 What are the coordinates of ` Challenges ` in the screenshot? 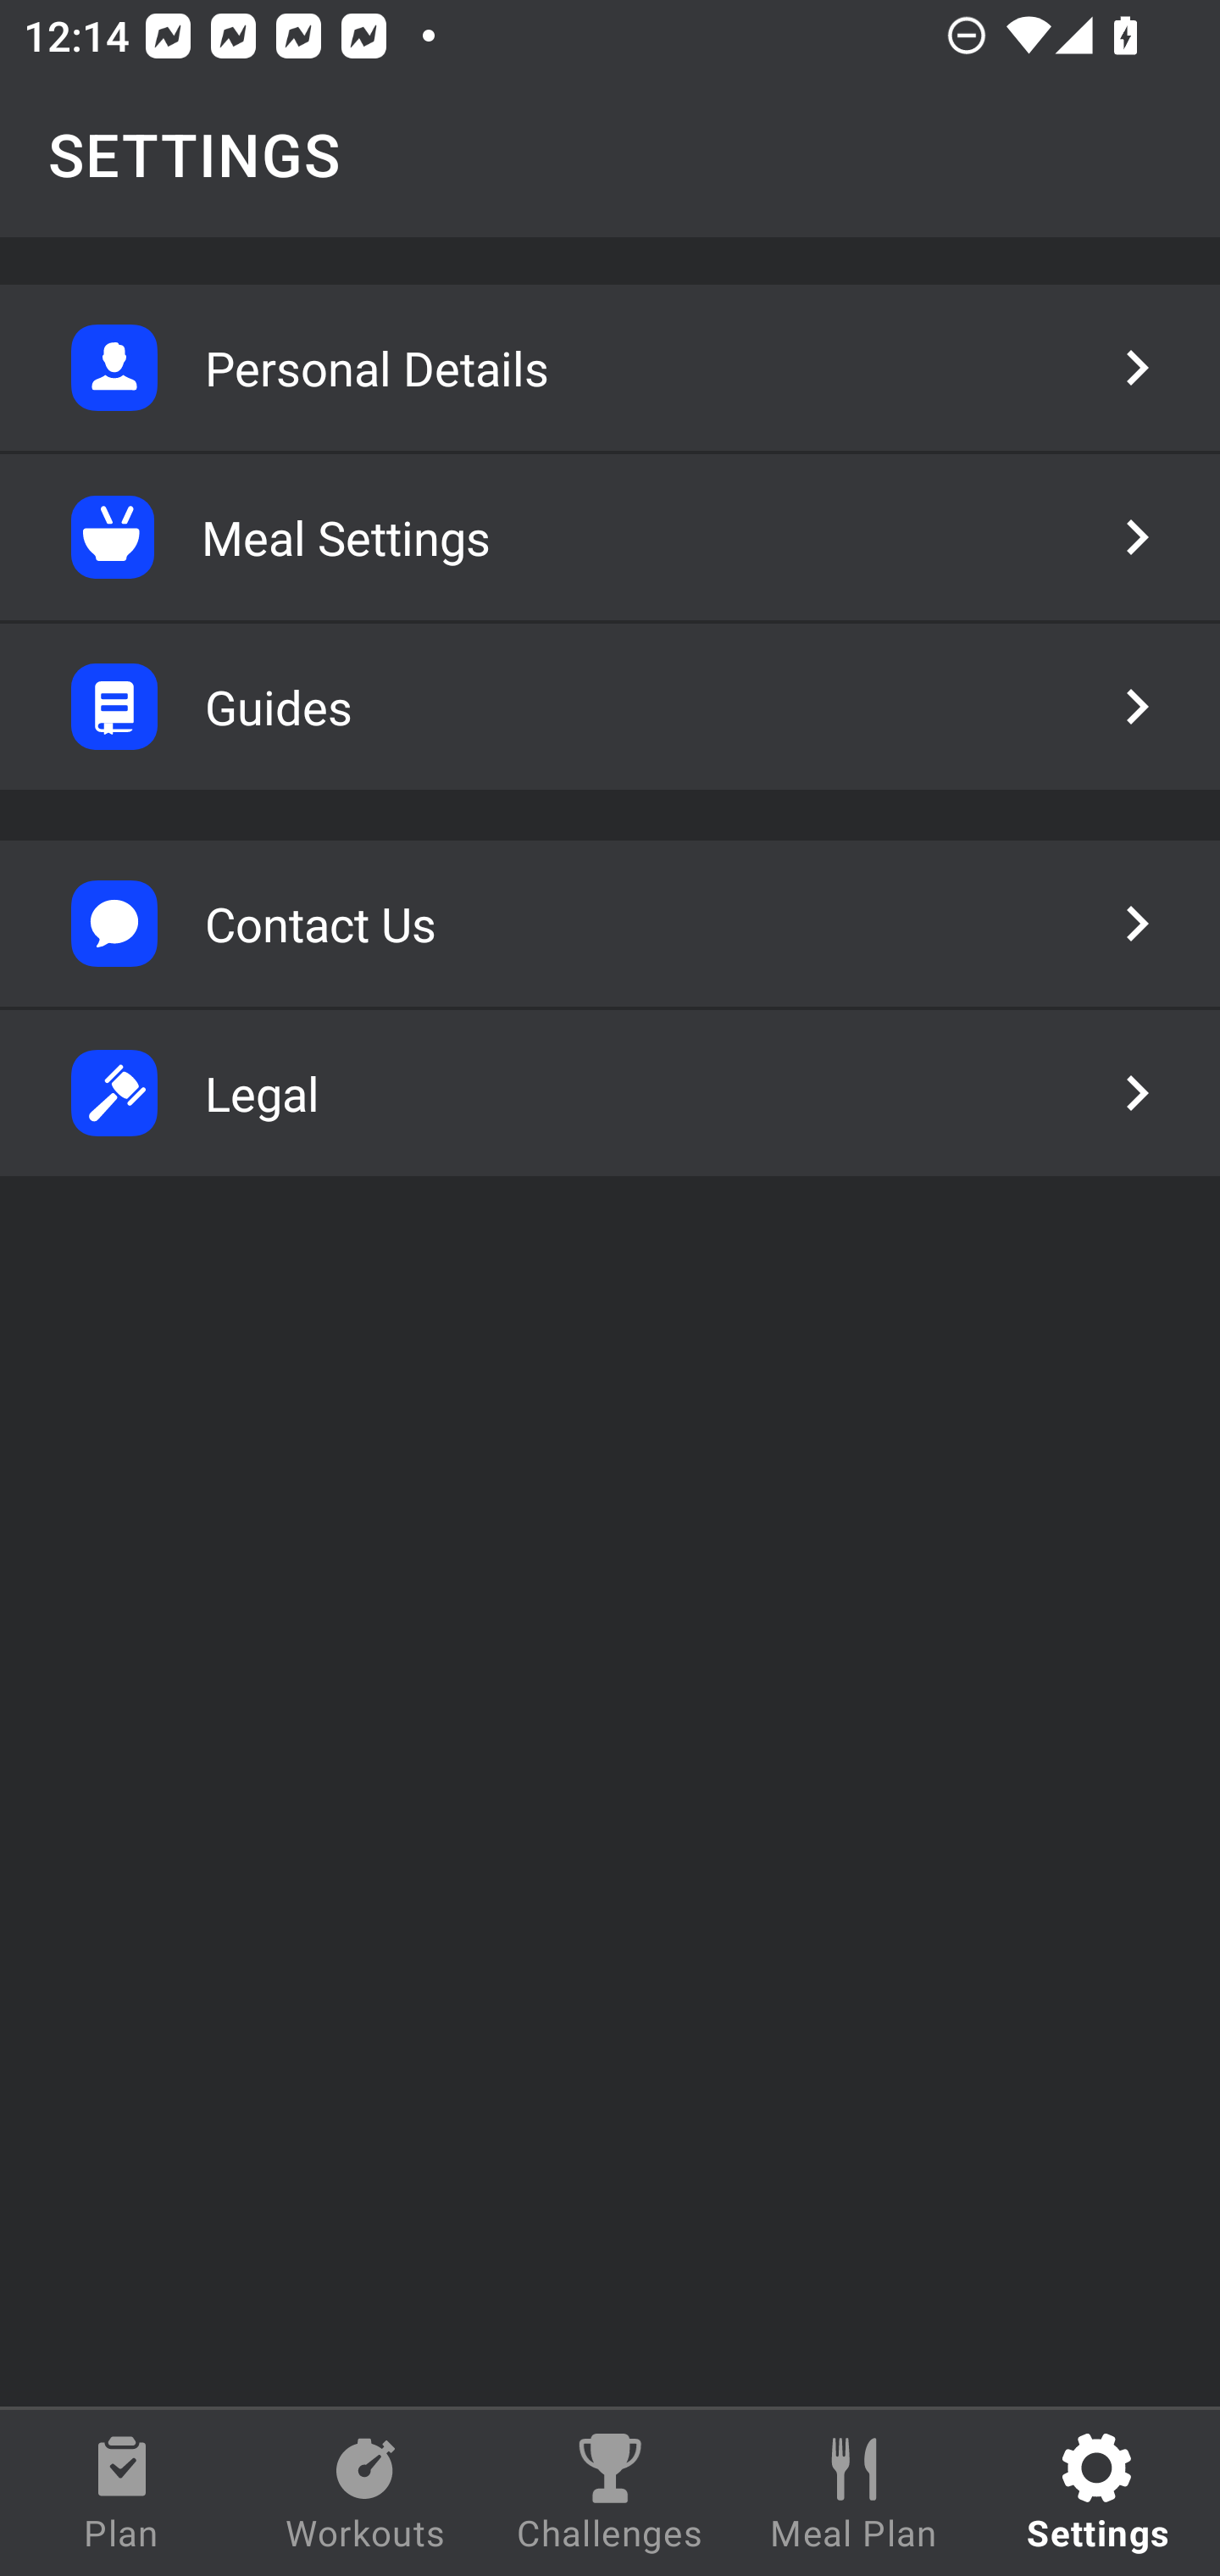 It's located at (610, 2493).